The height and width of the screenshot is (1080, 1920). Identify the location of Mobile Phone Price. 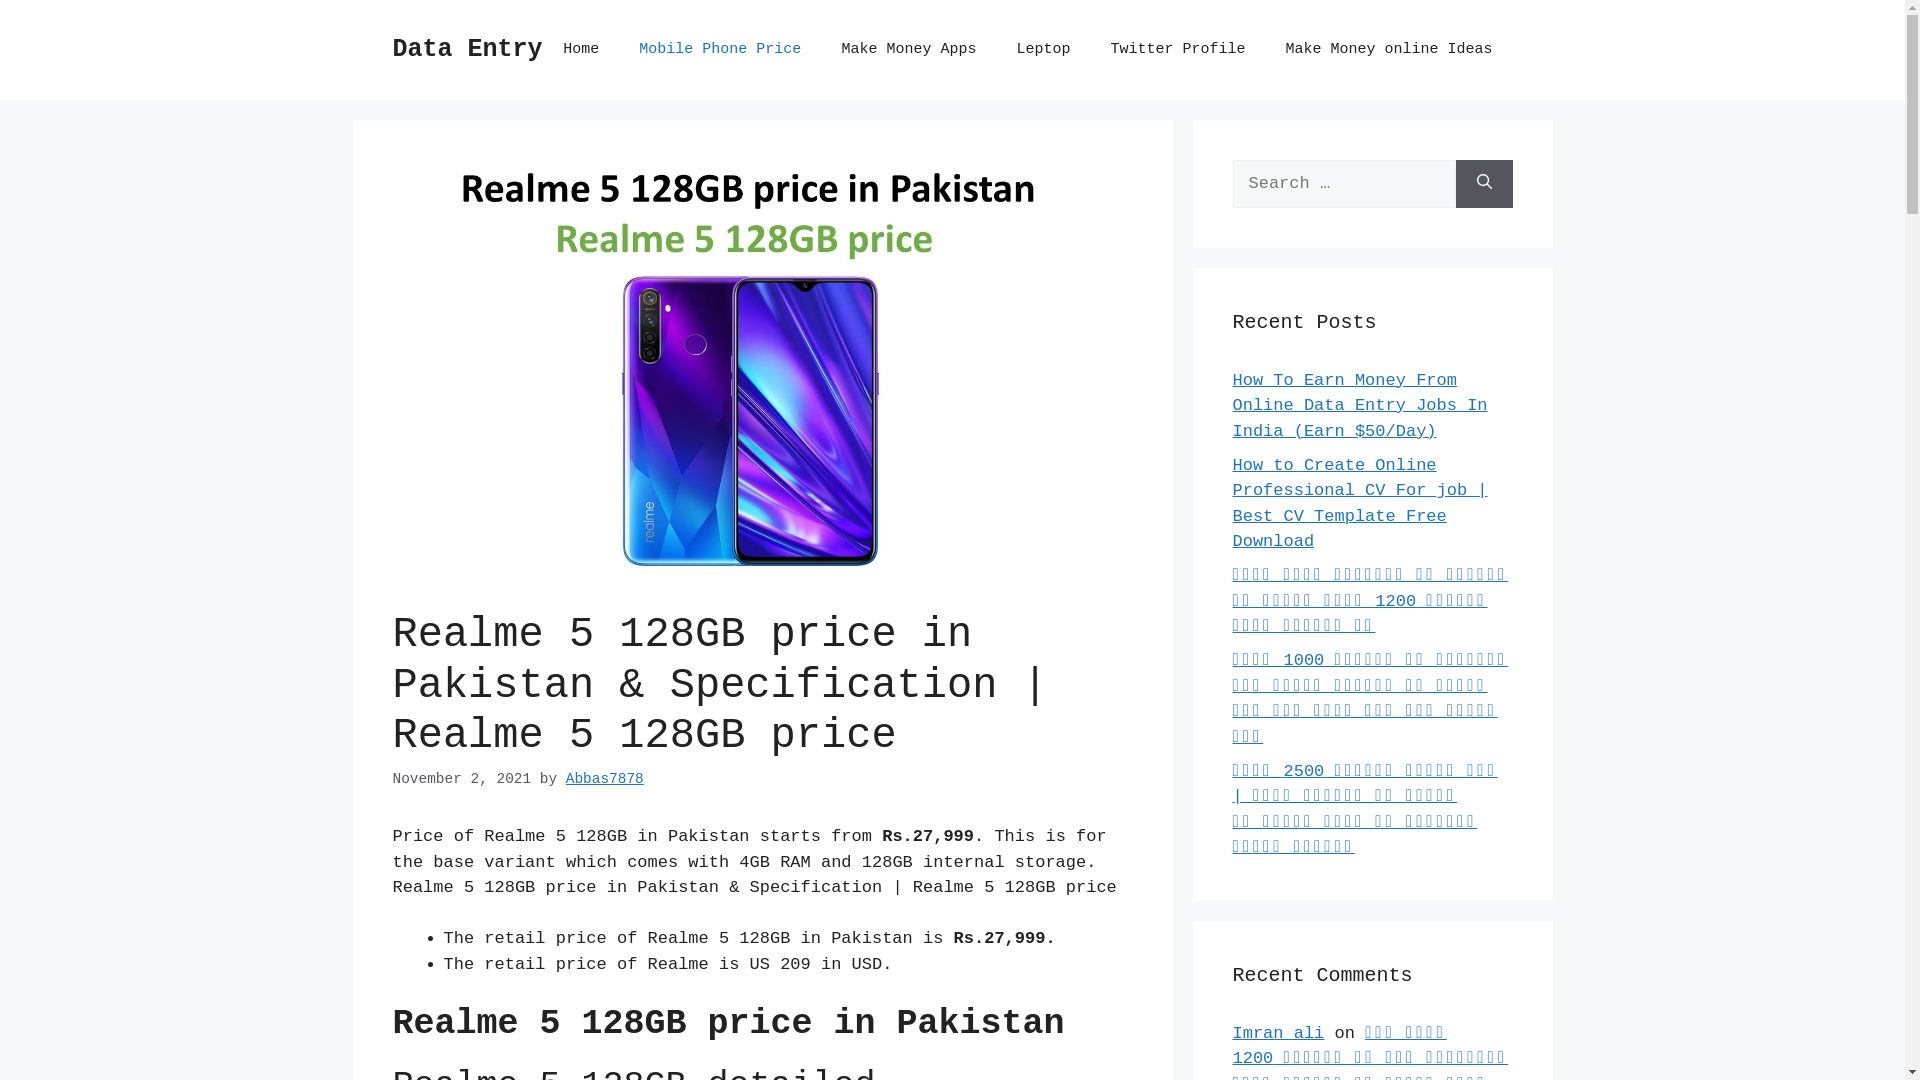
(720, 50).